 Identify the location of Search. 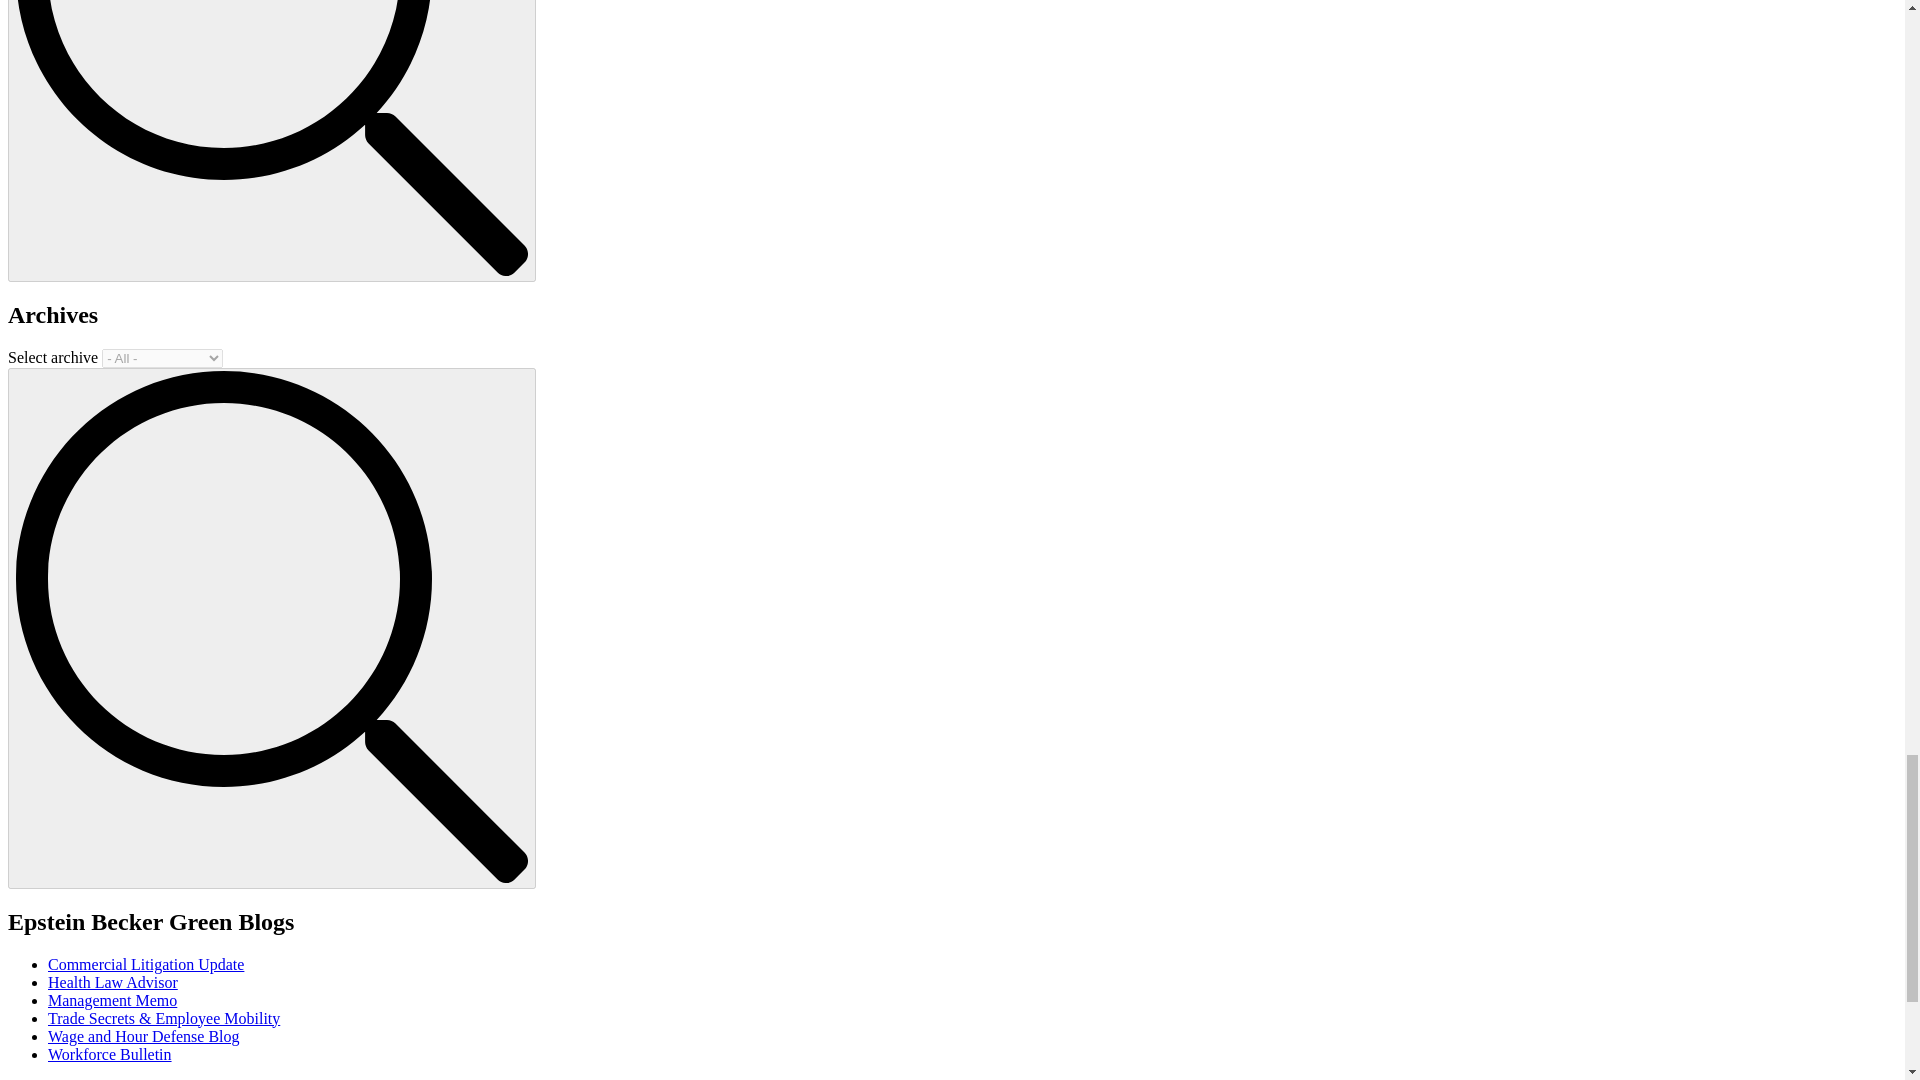
(272, 138).